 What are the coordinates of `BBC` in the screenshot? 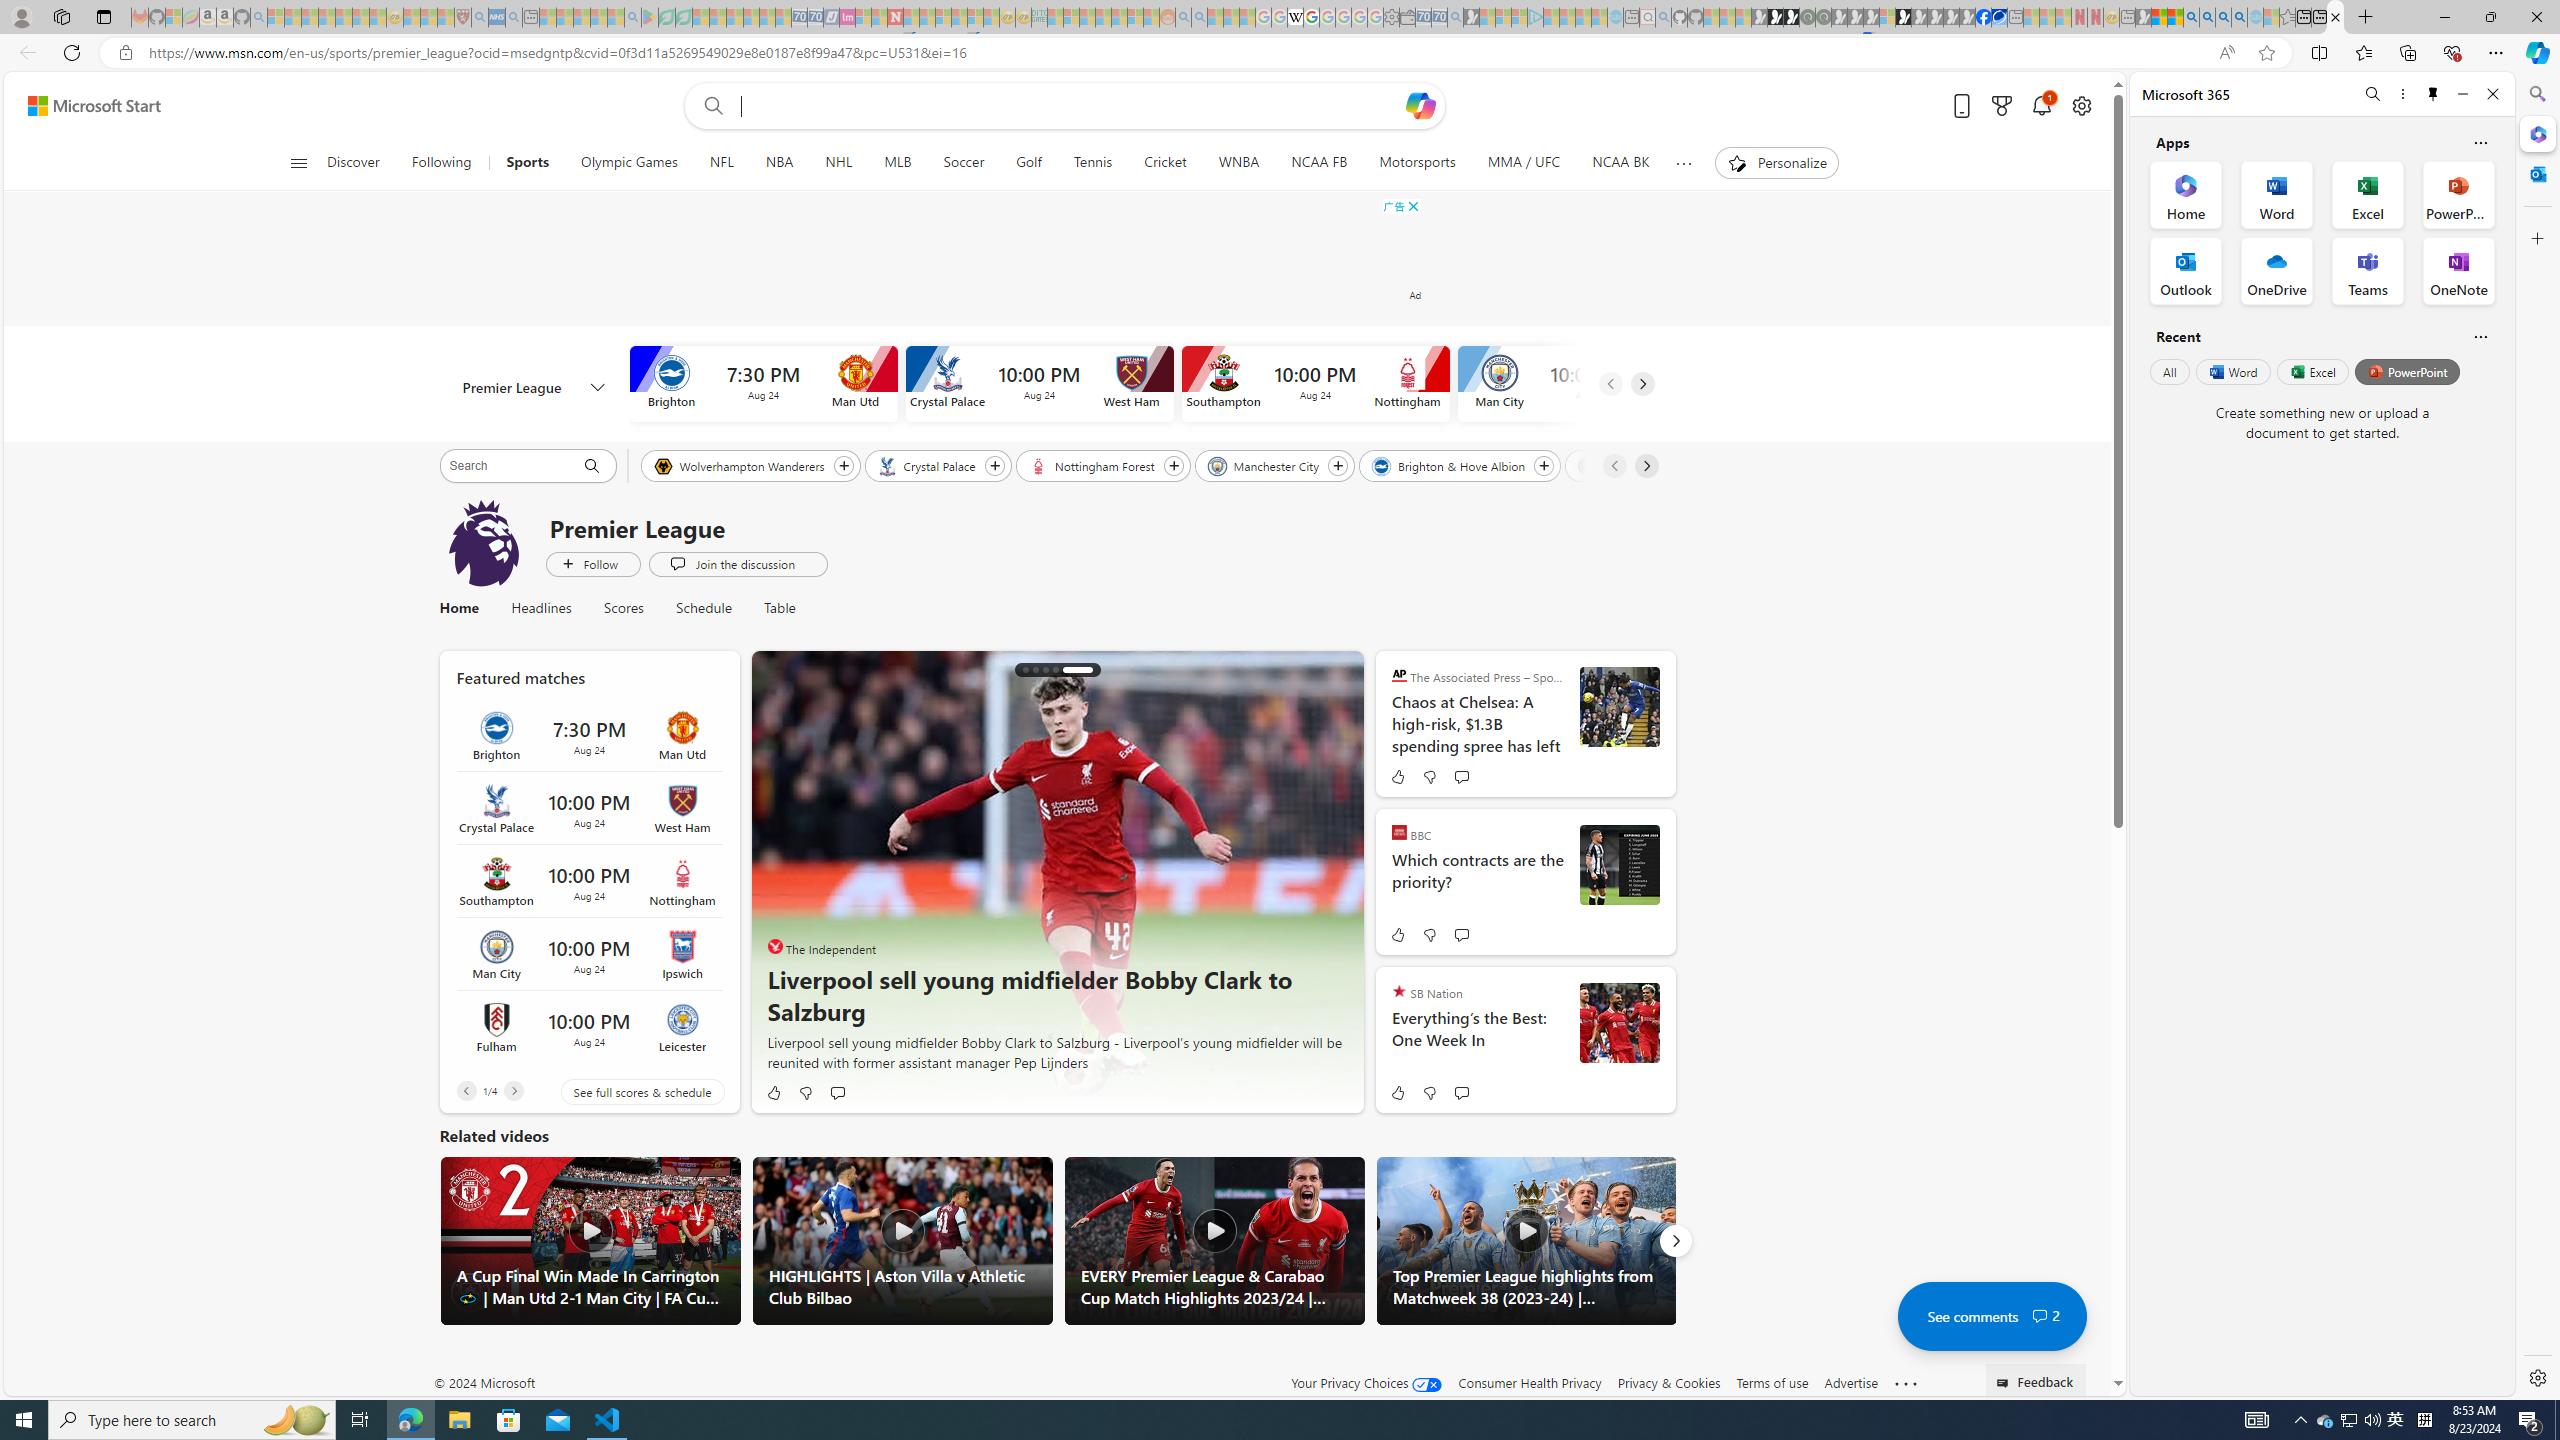 It's located at (1399, 832).